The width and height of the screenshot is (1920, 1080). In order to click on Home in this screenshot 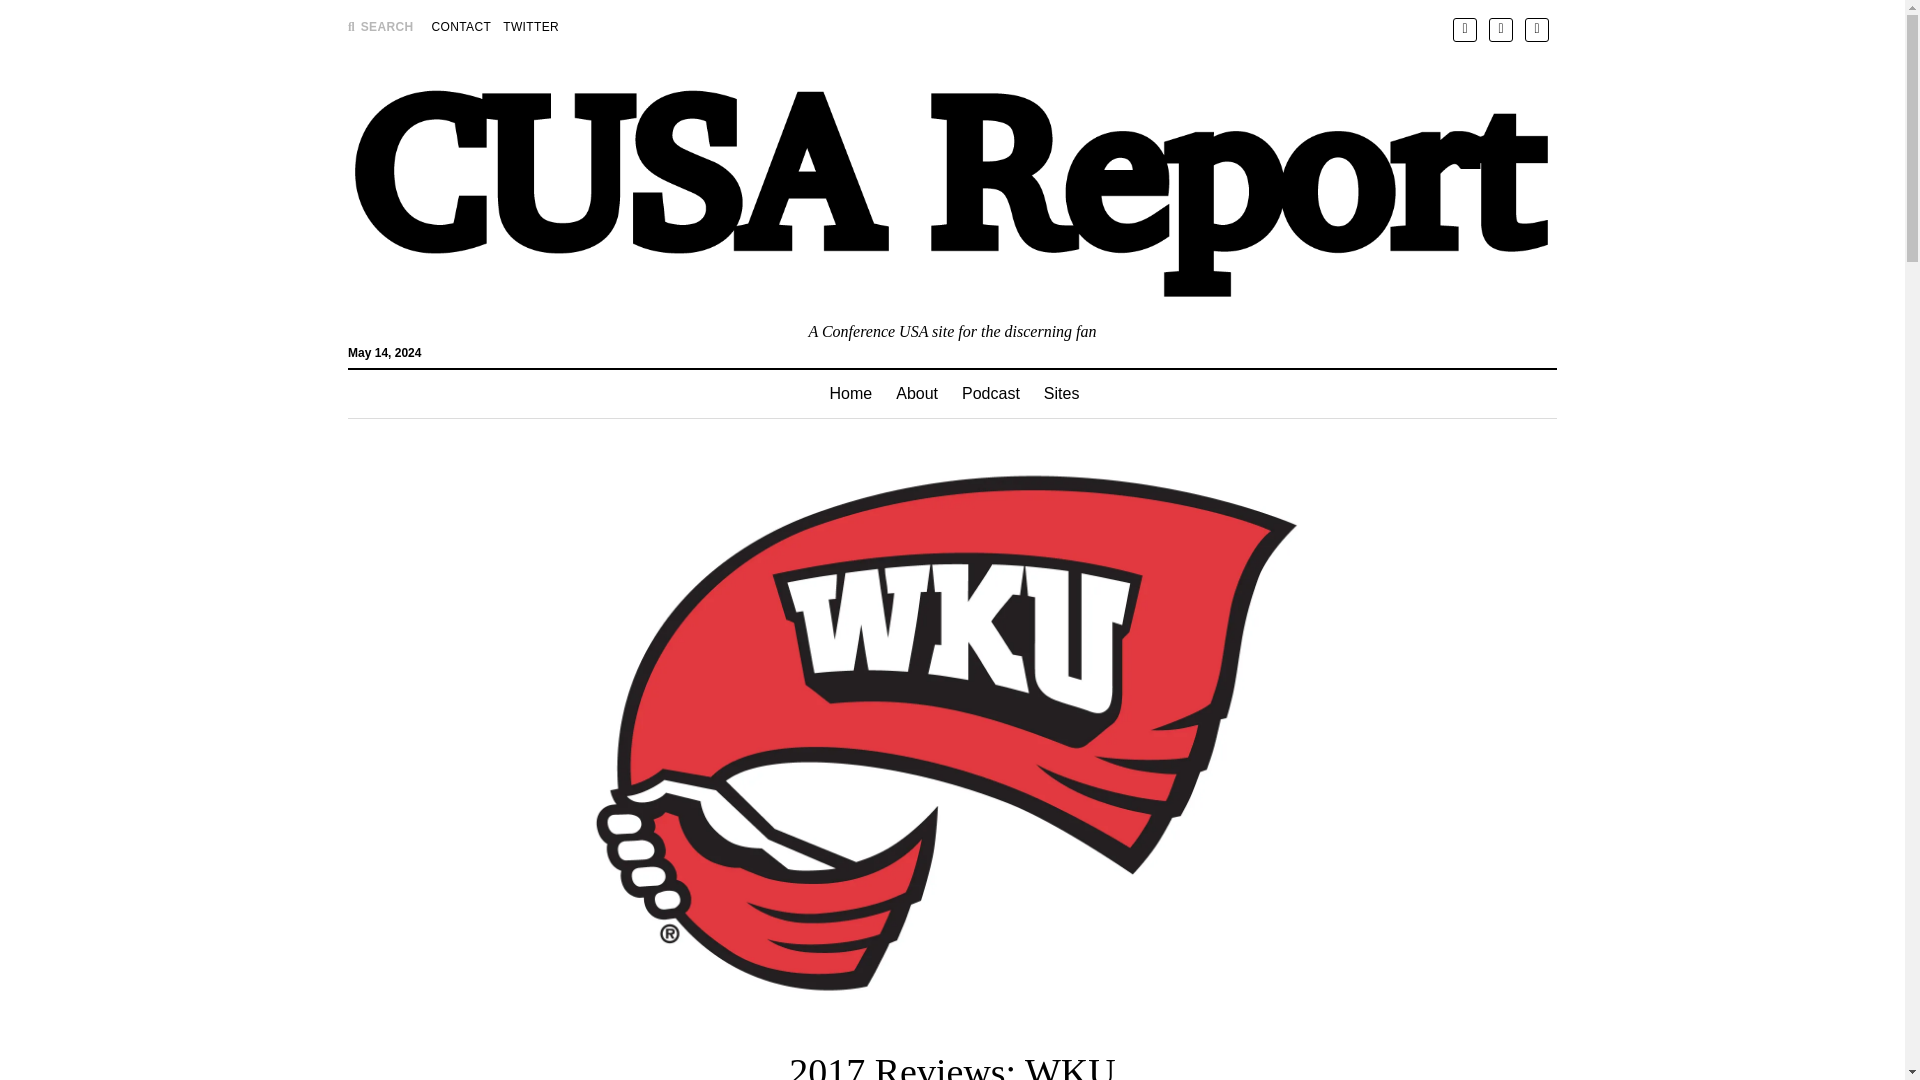, I will do `click(851, 394)`.